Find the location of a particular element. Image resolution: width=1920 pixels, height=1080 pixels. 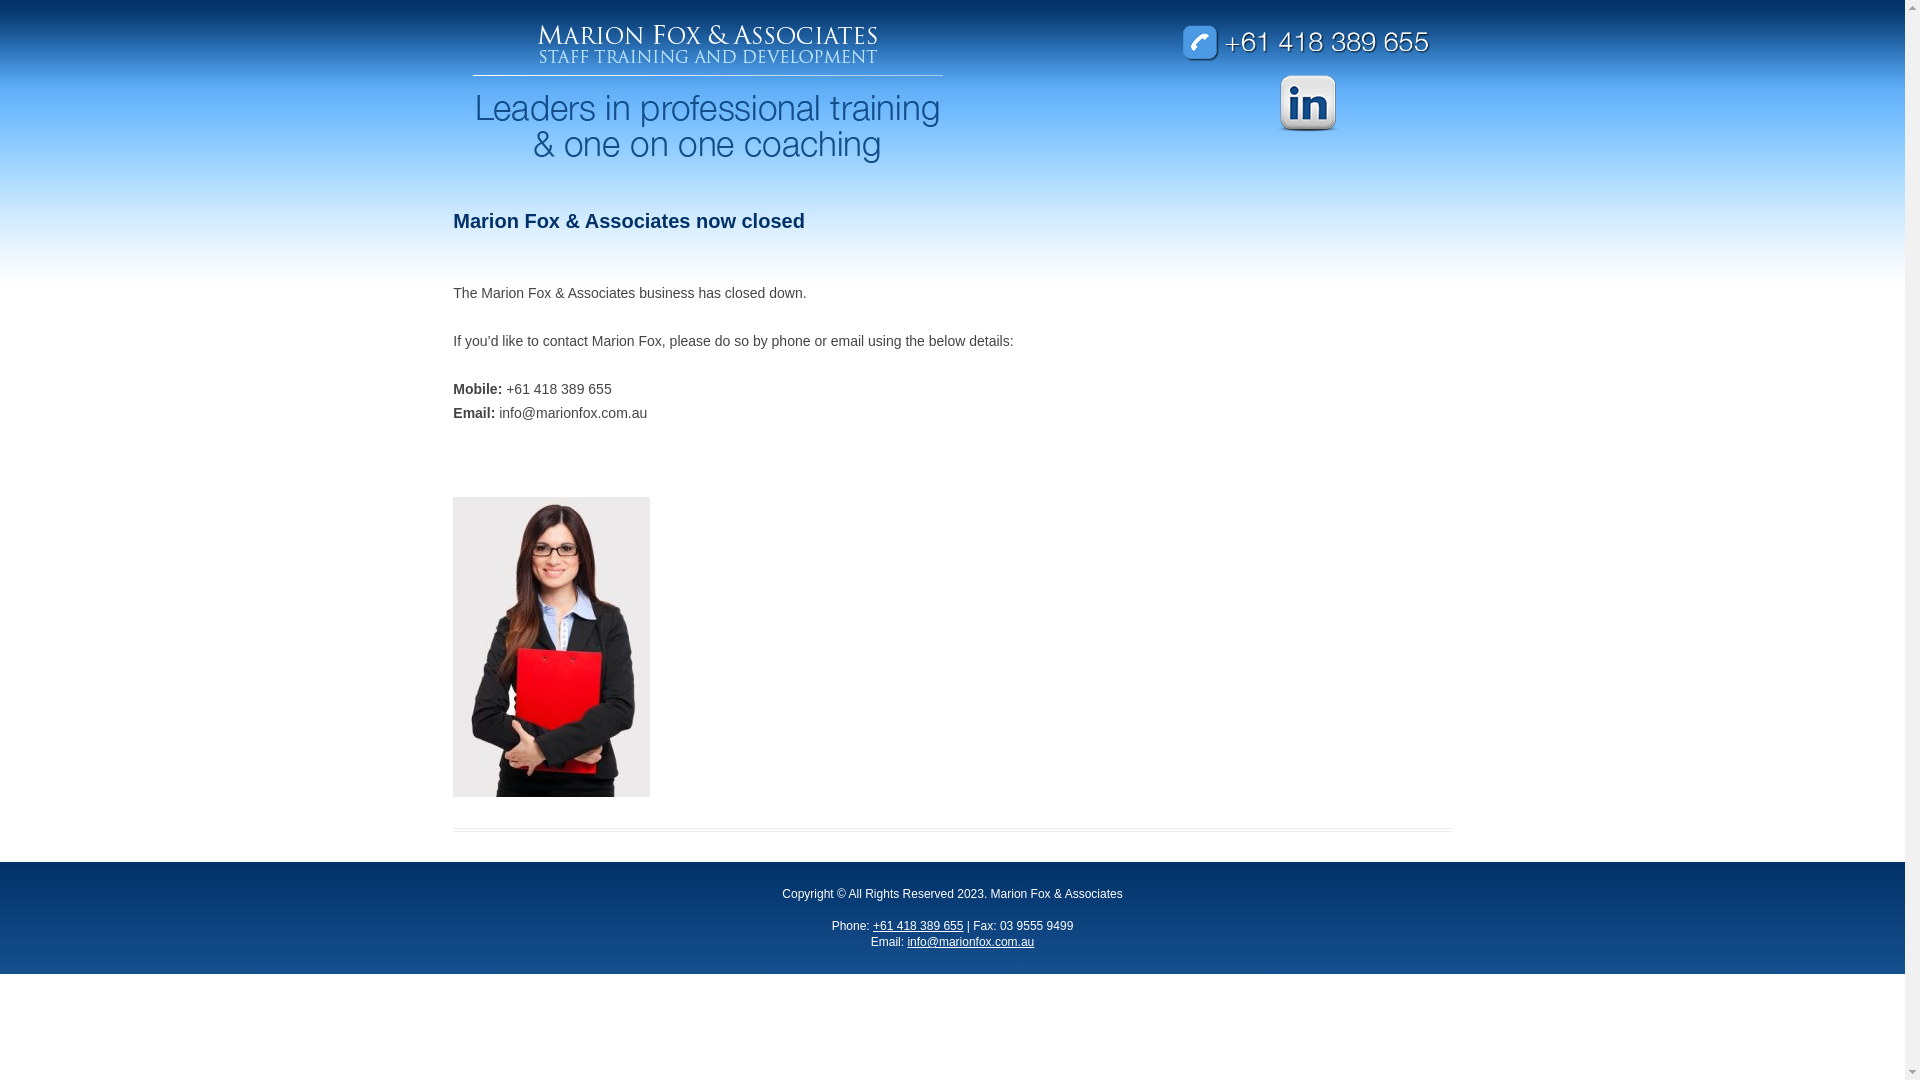

+61 418 389 655 is located at coordinates (918, 926).